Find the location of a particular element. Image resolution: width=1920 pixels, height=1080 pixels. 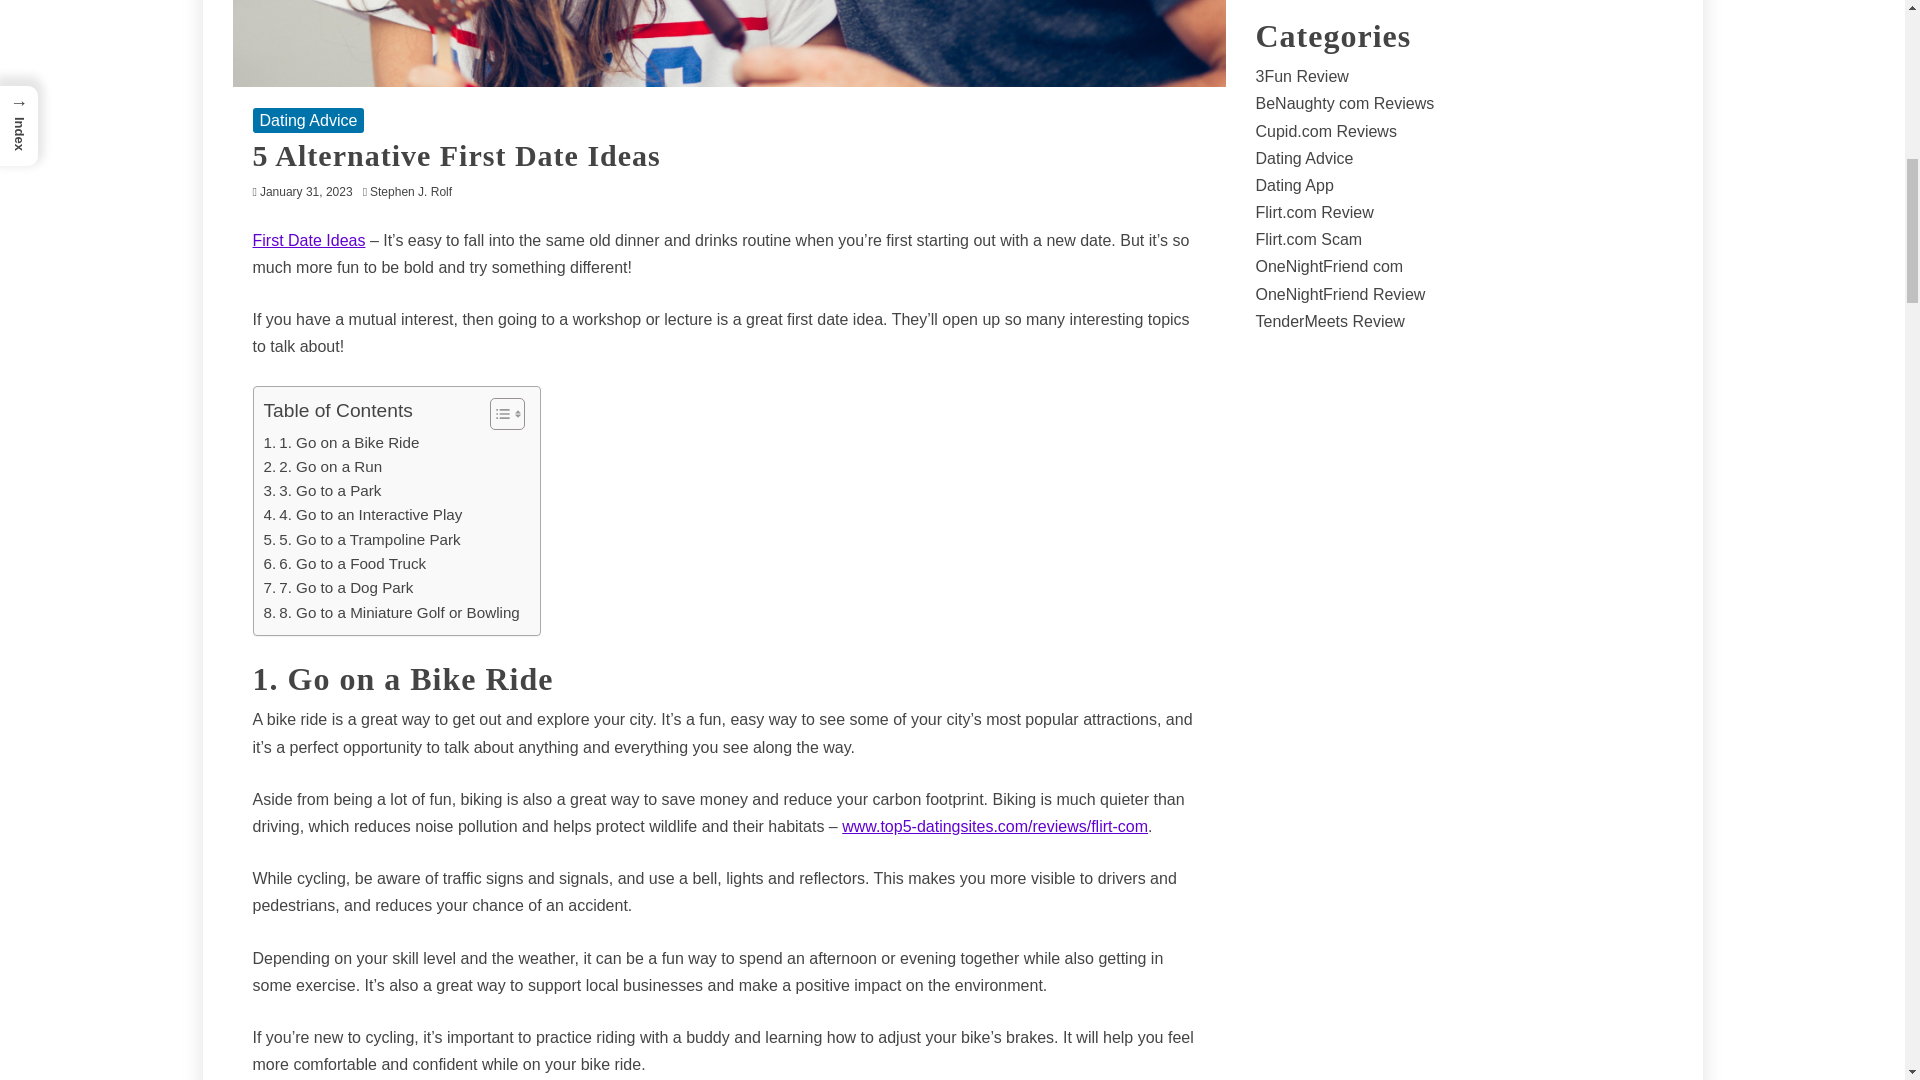

8. Go to a Miniature Golf or Bowling is located at coordinates (392, 612).